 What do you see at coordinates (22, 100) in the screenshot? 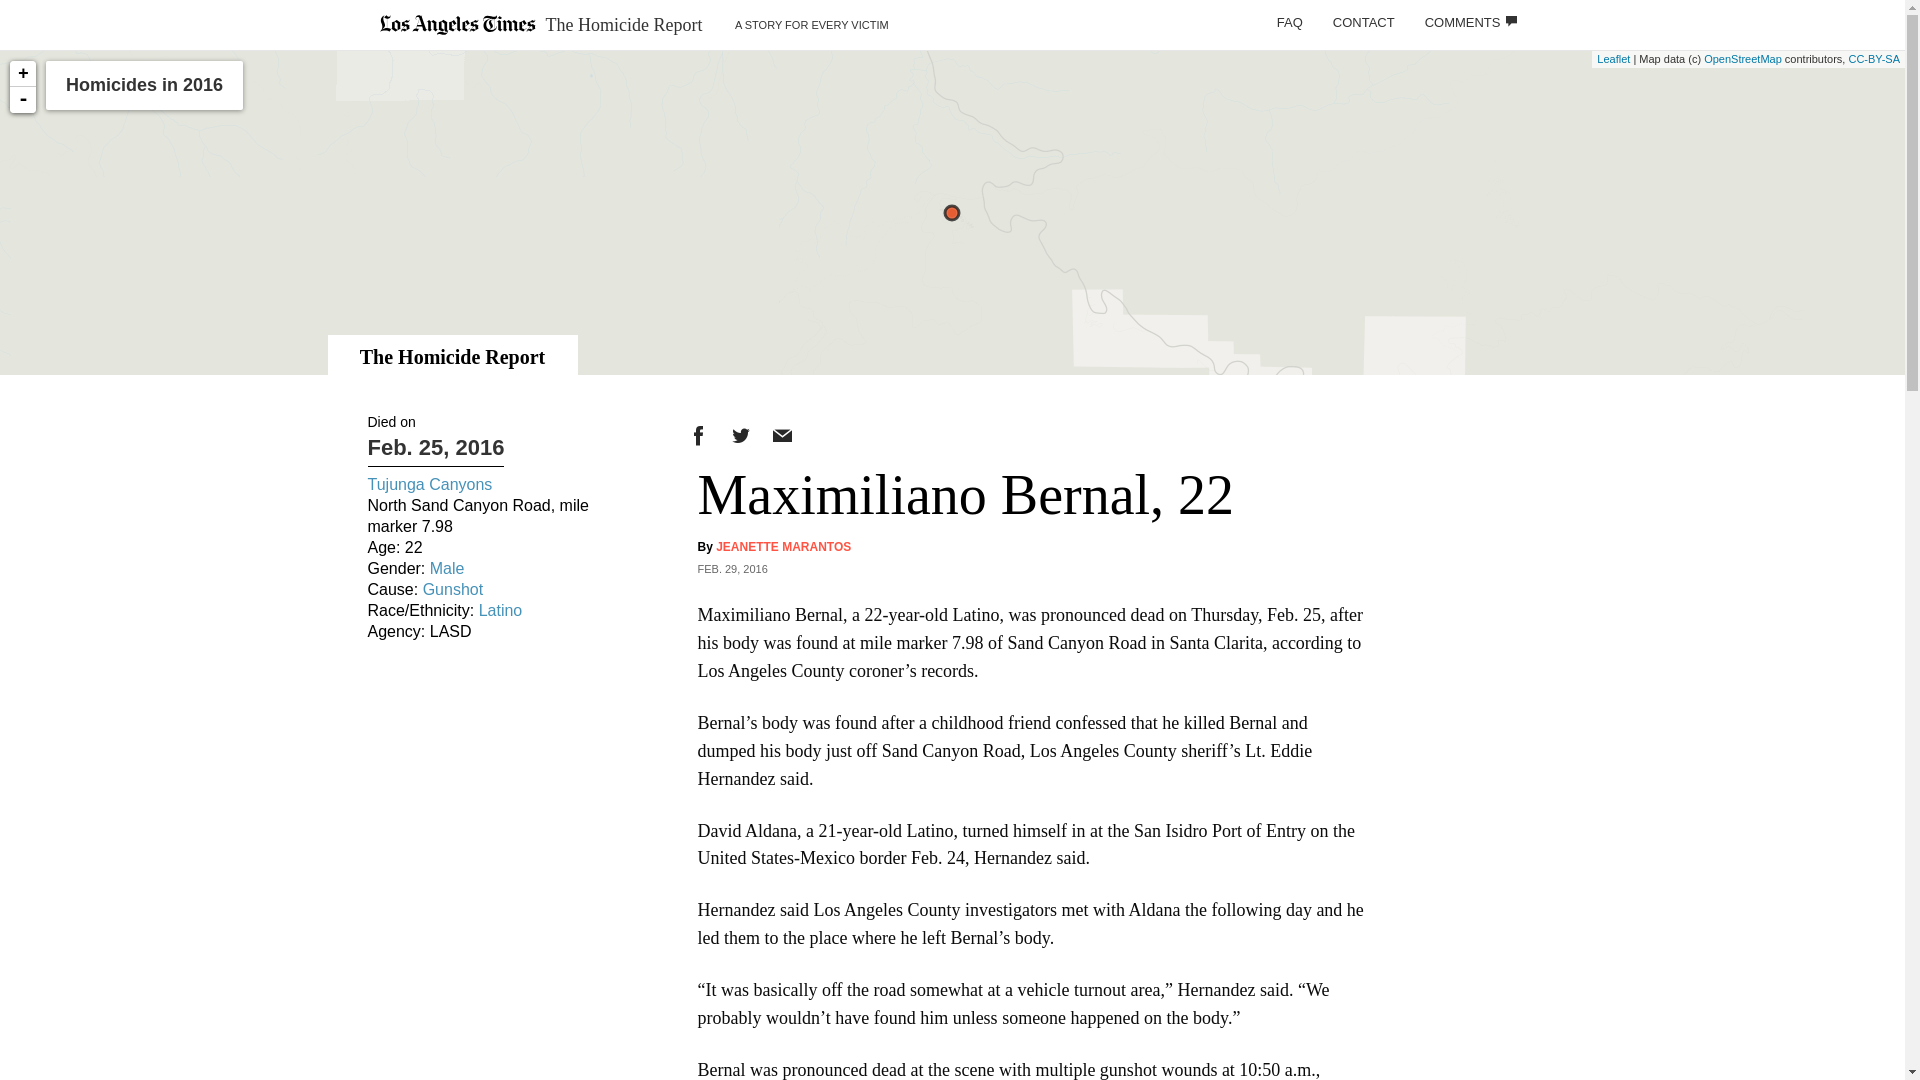
I see `Zoom out` at bounding box center [22, 100].